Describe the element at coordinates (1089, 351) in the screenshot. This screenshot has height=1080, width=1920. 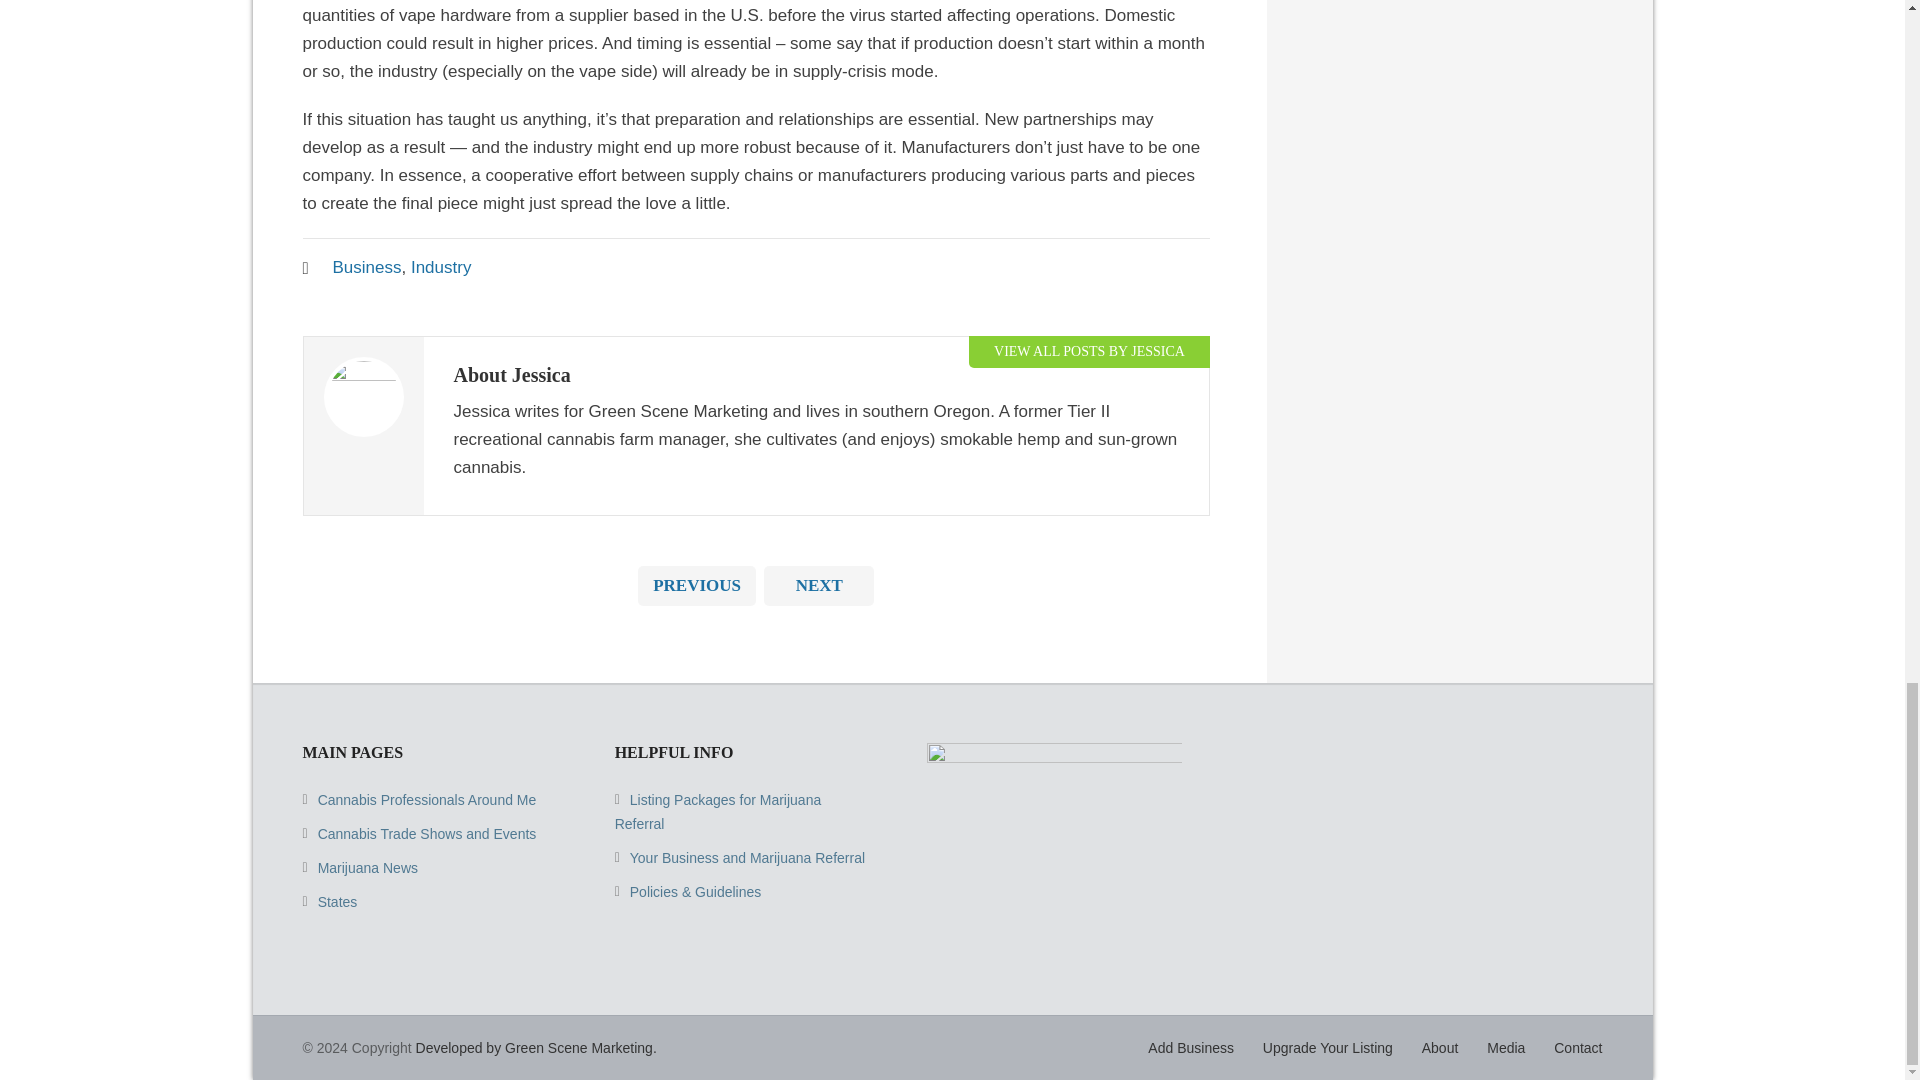
I see `VIEW ALL POSTS BY JESSICA` at that location.